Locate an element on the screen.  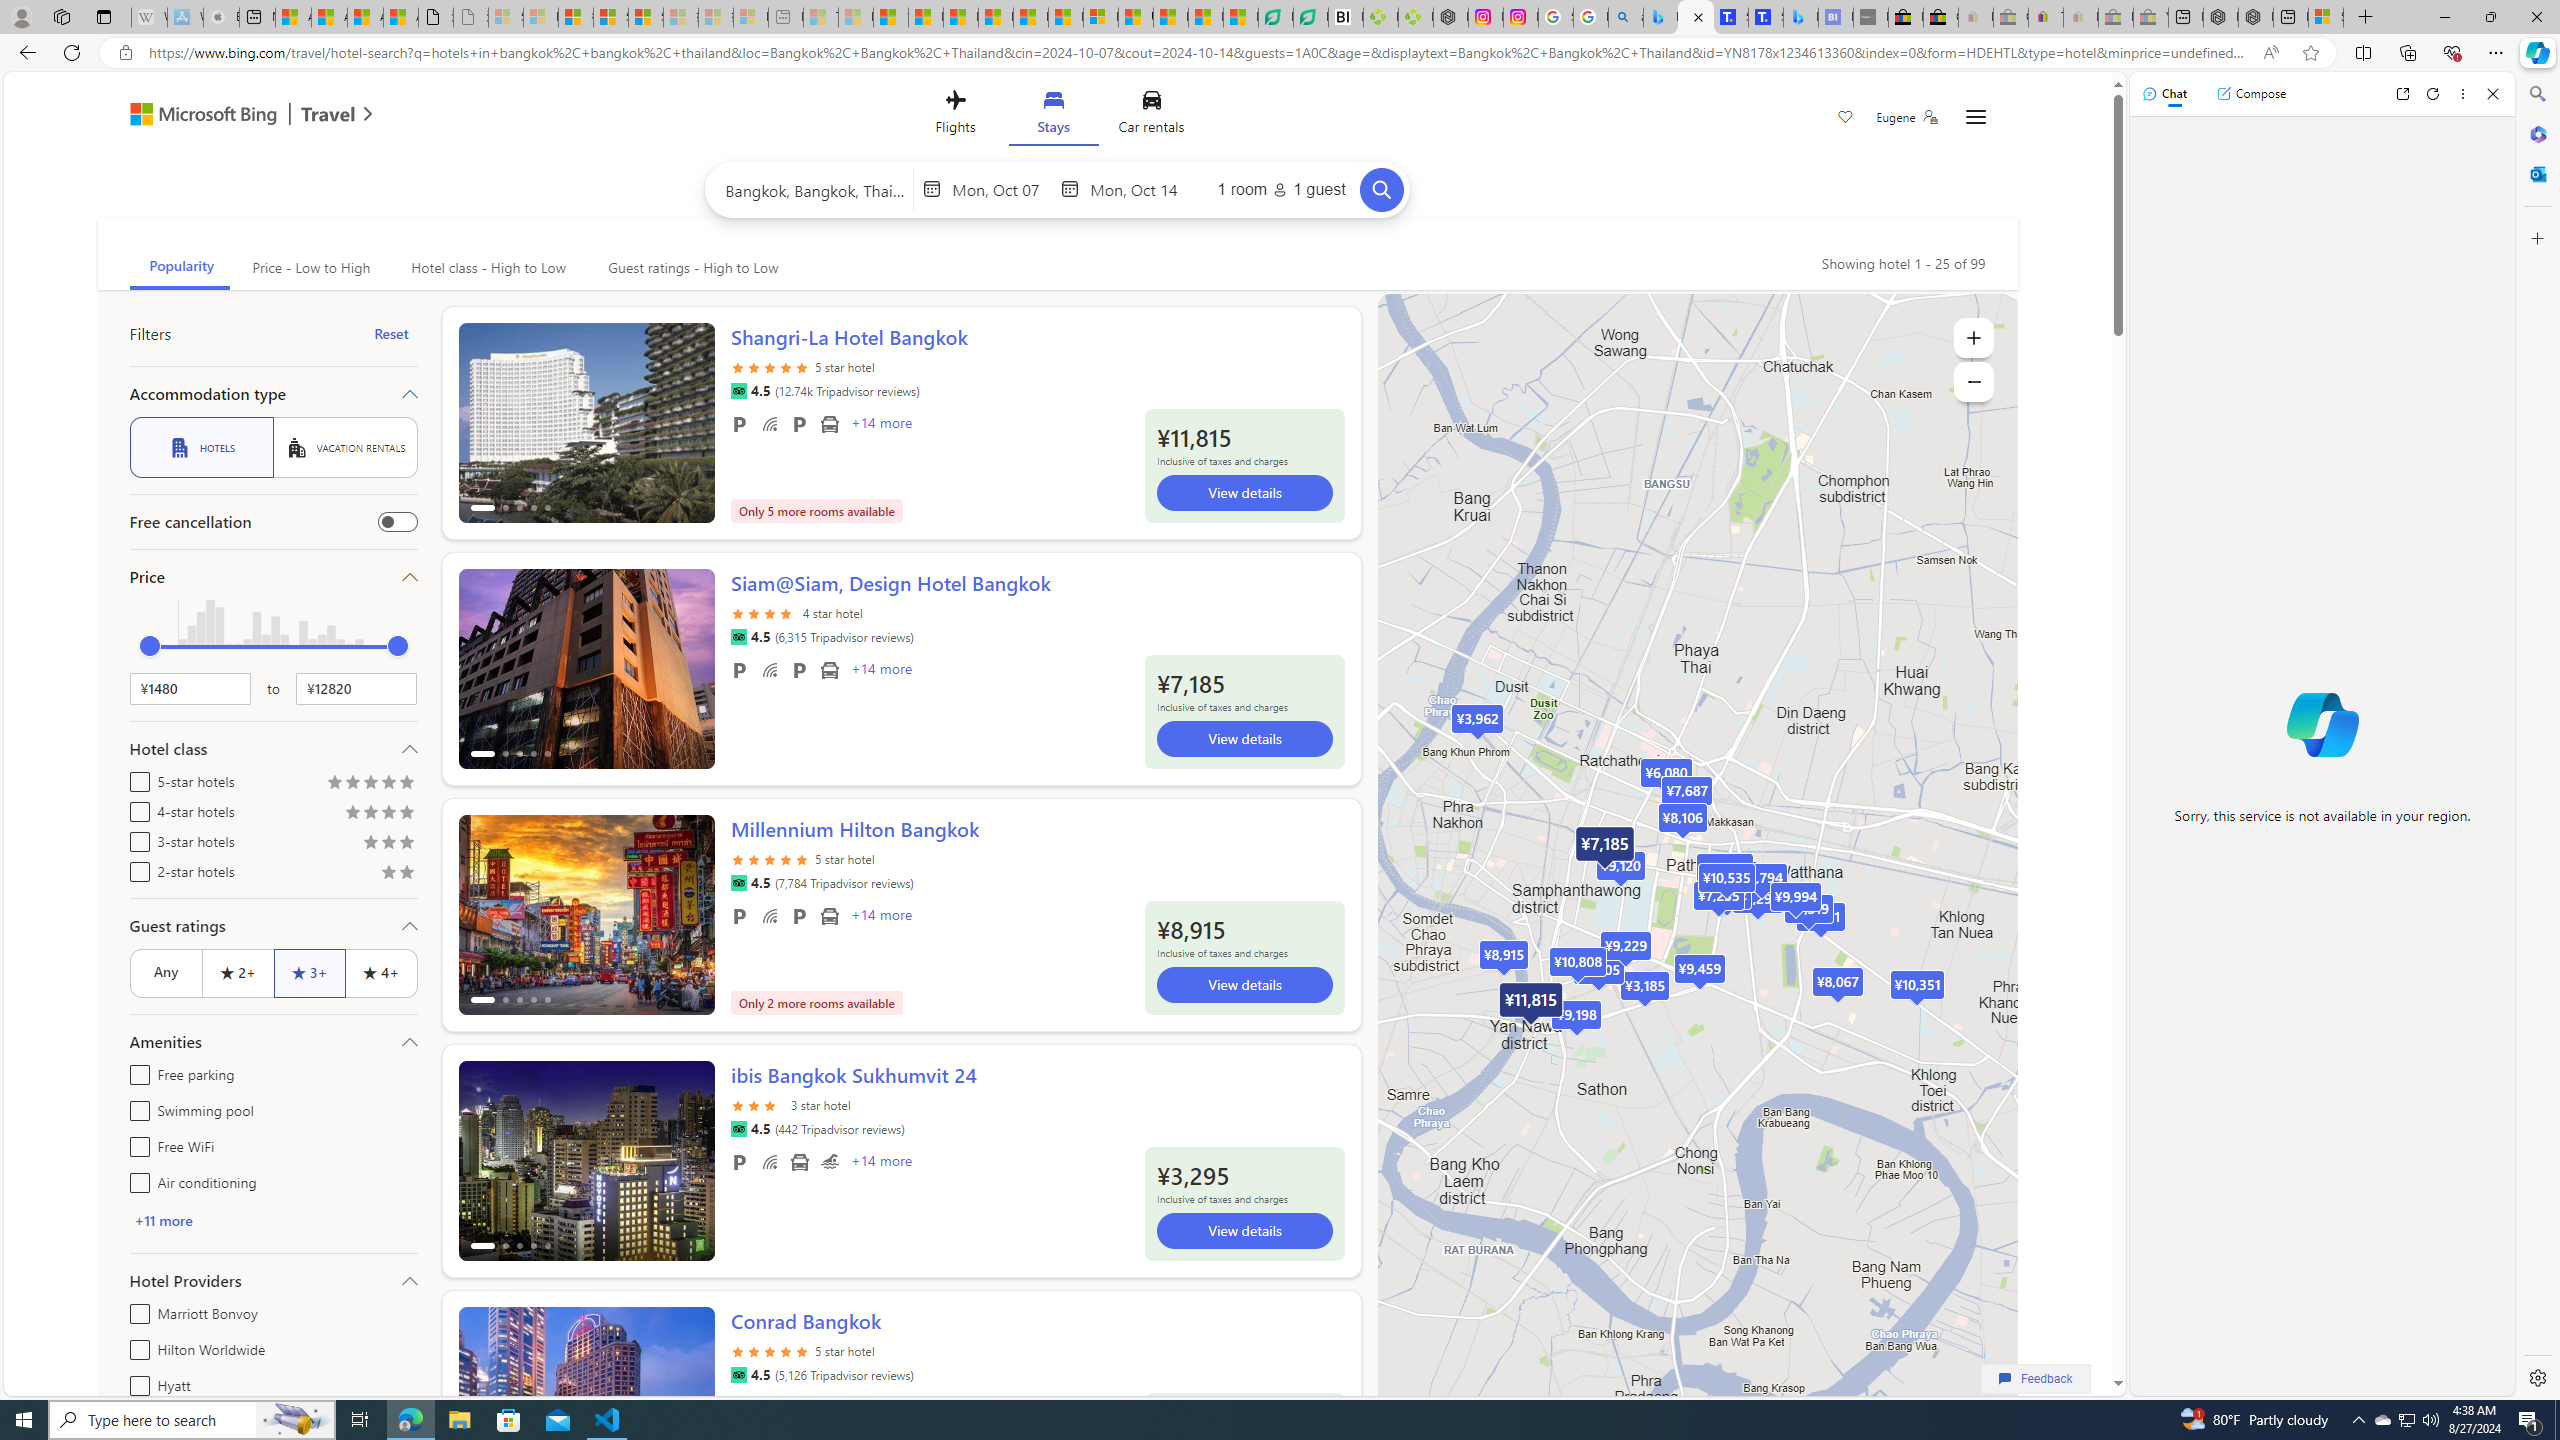
Free WiFi is located at coordinates (136, 1144).